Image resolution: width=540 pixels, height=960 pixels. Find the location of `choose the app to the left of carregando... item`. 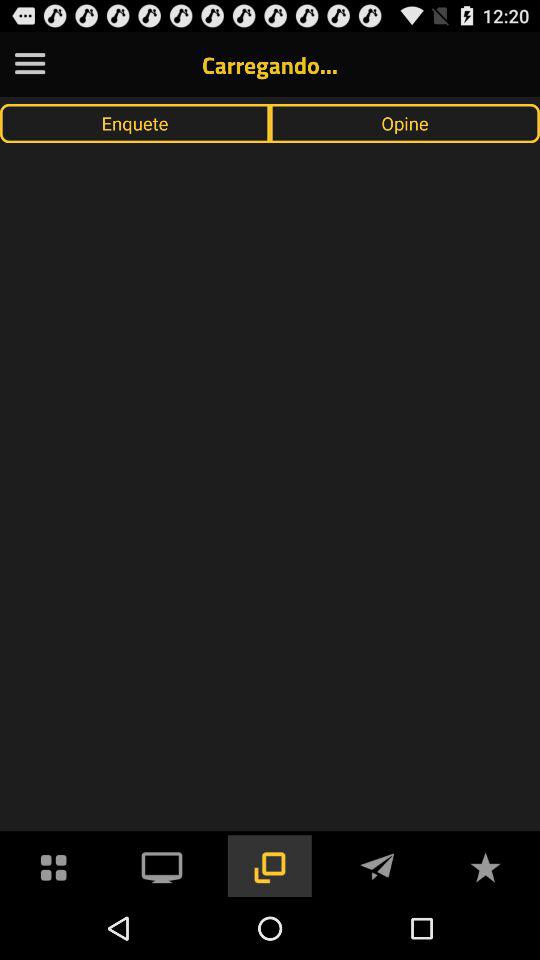

choose the app to the left of carregando... item is located at coordinates (30, 64).